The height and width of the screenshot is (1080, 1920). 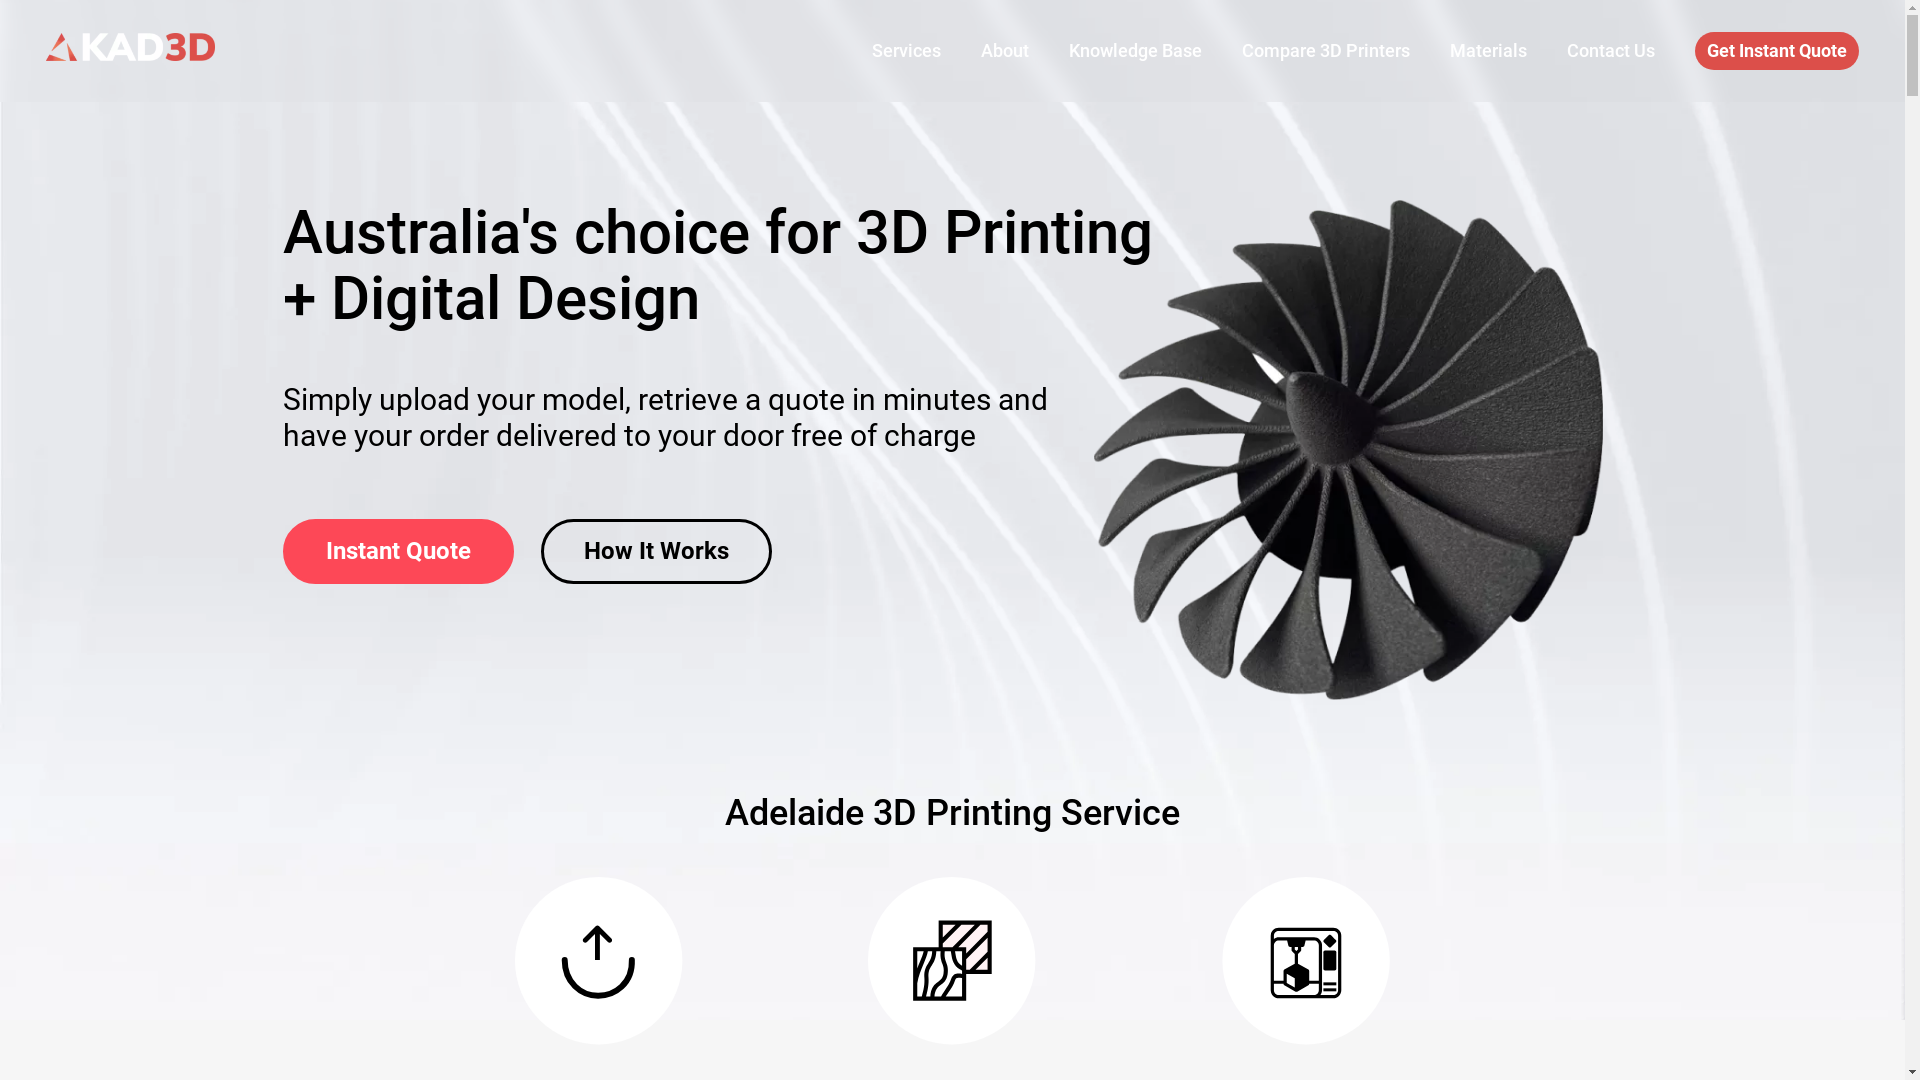 I want to click on Compare 3D Printers, so click(x=1326, y=51).